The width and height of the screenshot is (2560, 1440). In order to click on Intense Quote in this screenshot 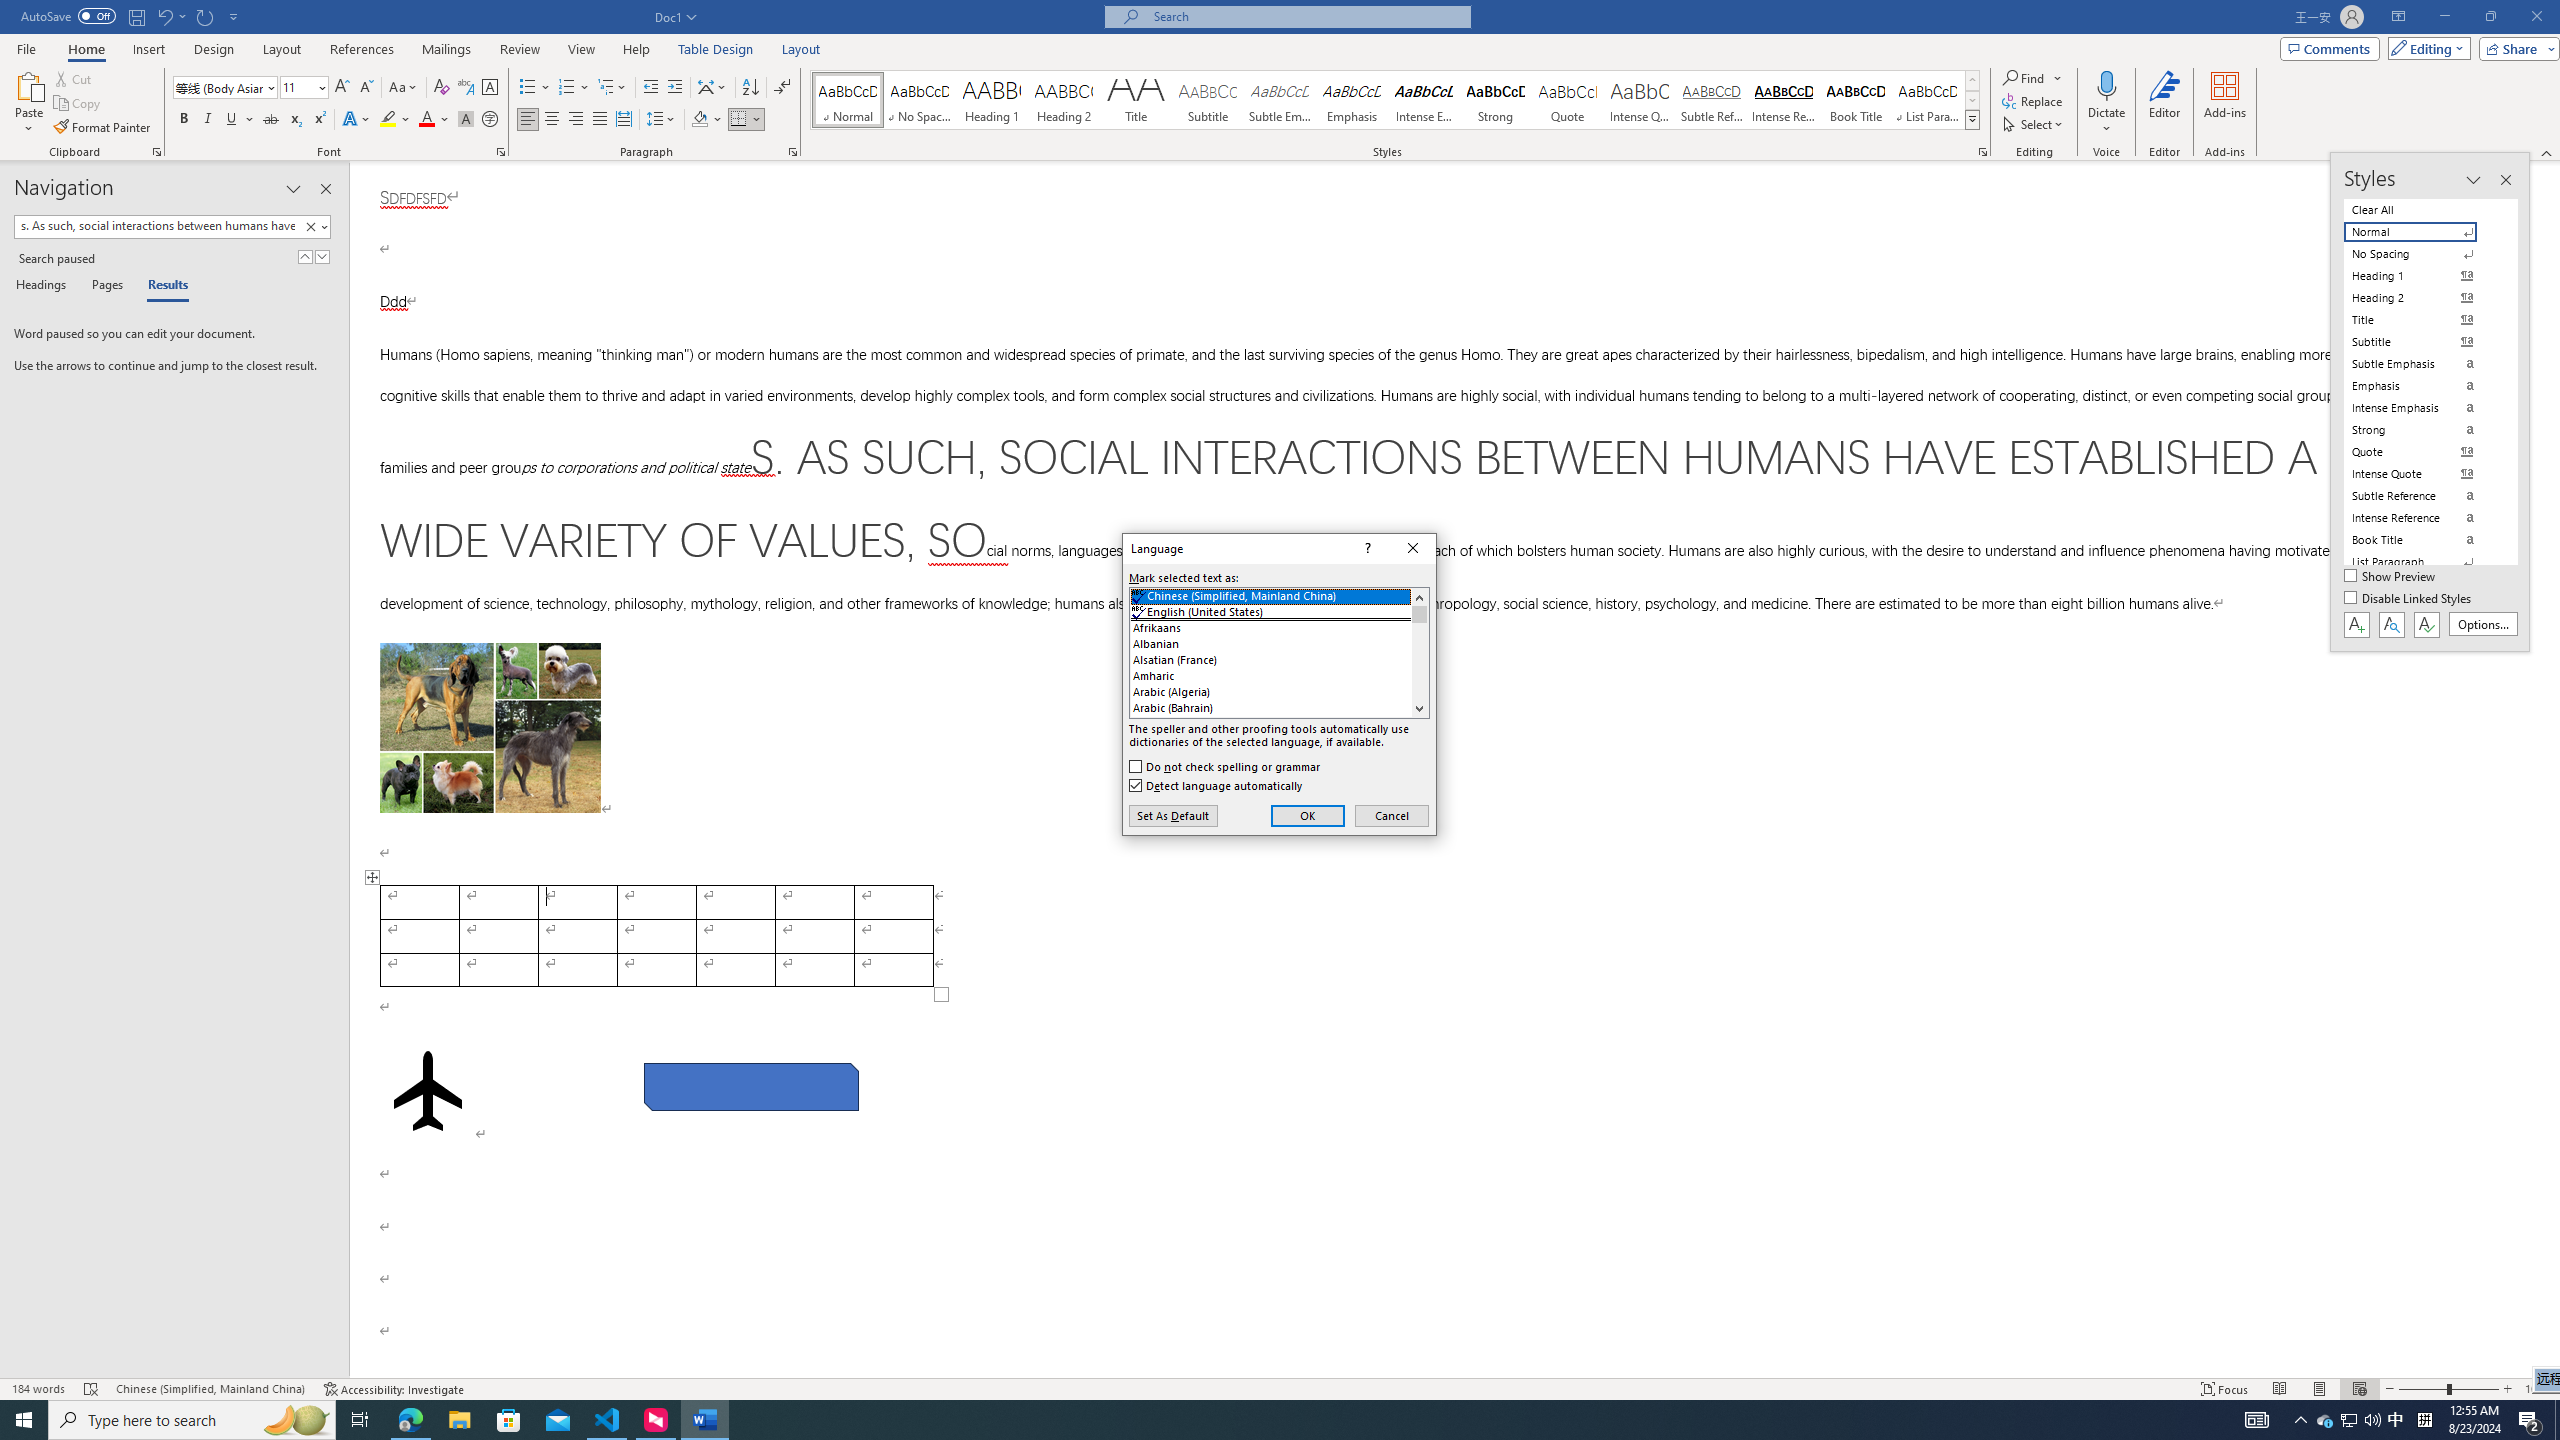, I will do `click(1640, 100)`.